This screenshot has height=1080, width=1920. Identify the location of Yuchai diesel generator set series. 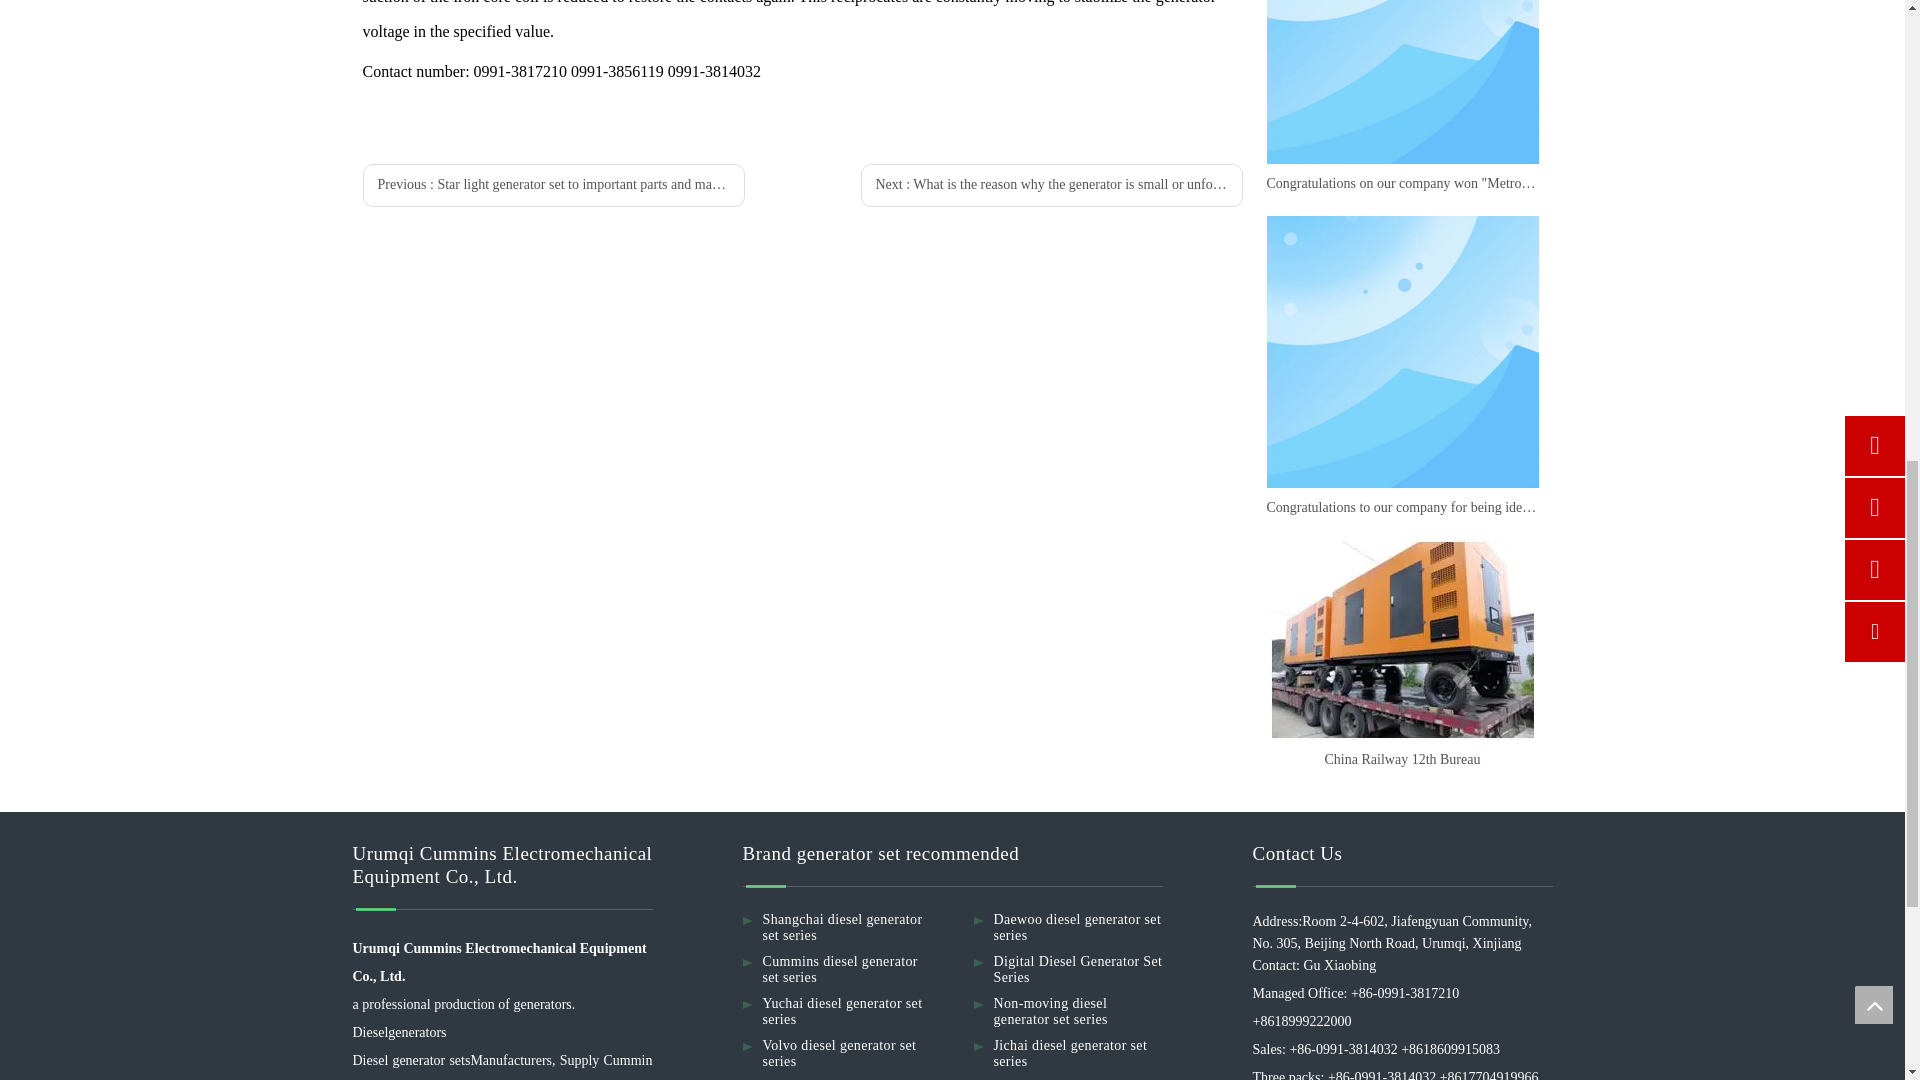
(842, 1011).